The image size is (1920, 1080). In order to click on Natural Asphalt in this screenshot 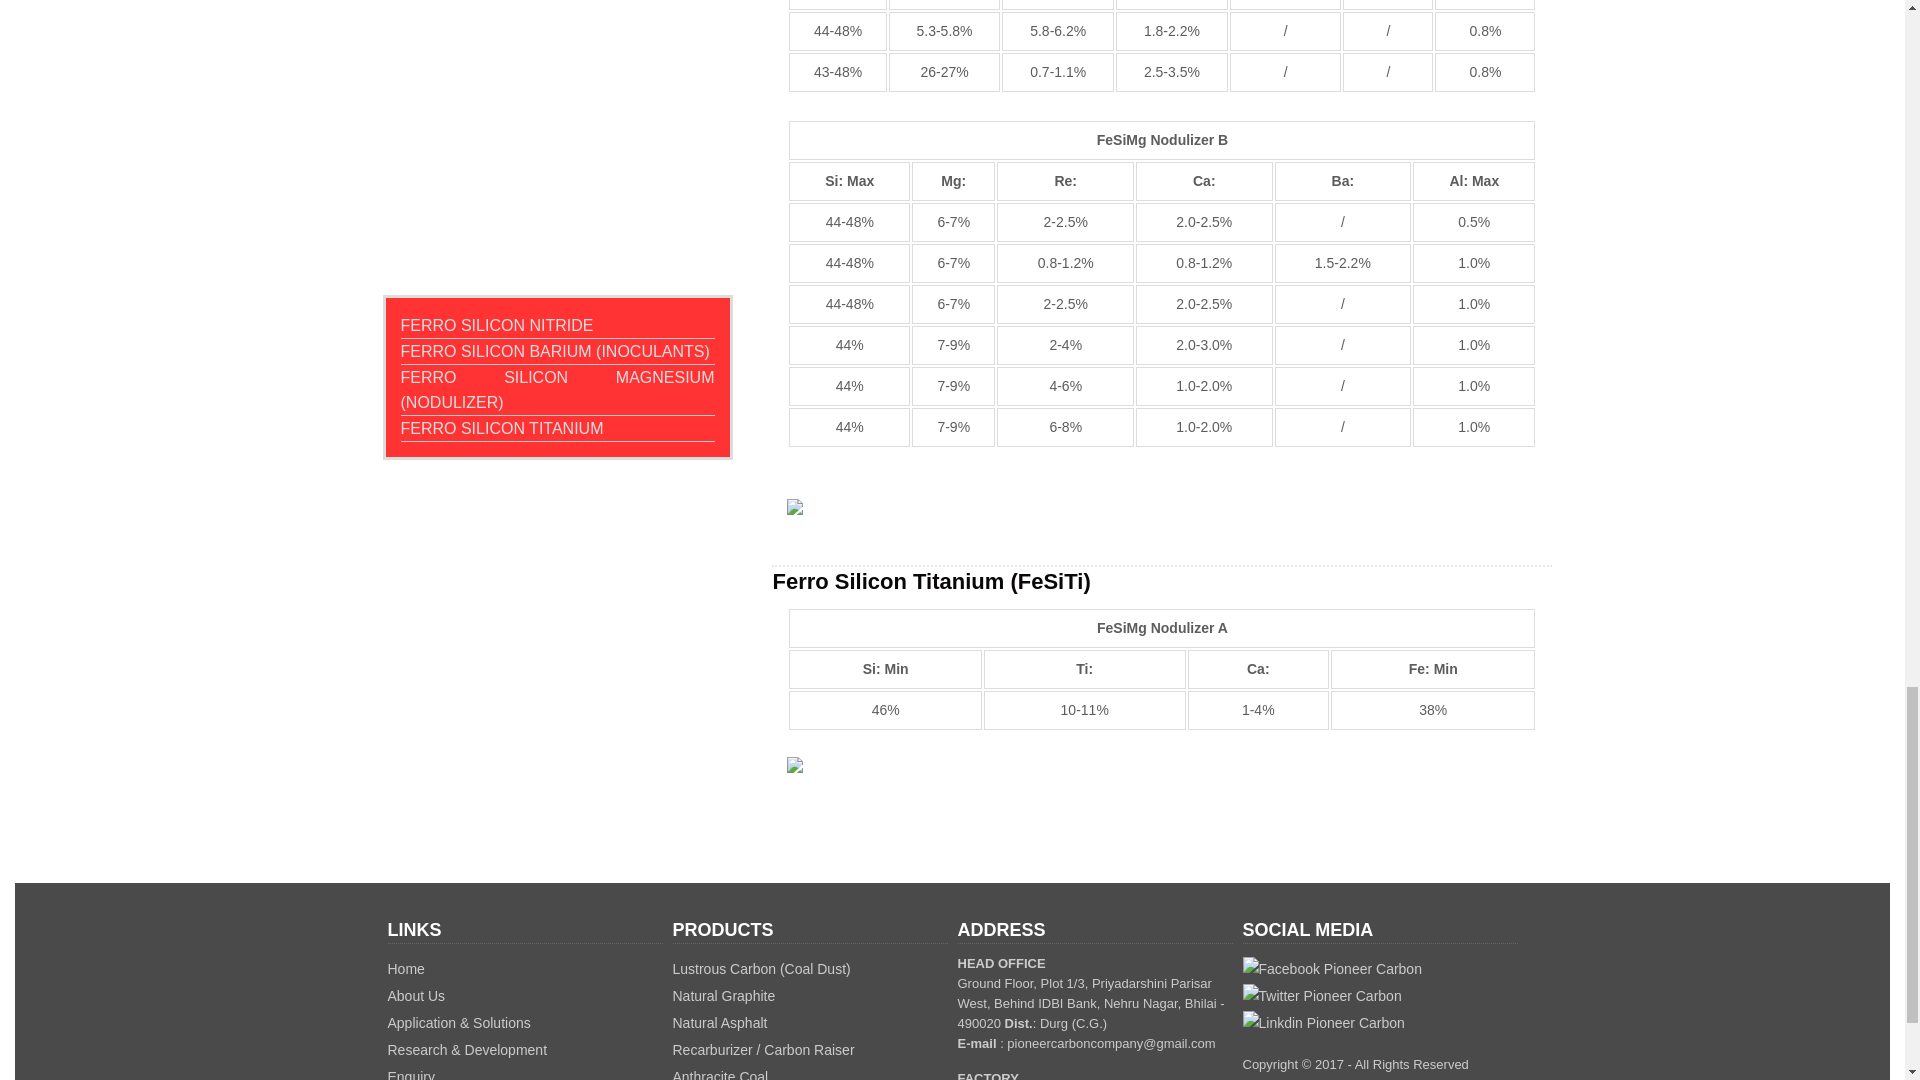, I will do `click(719, 1023)`.